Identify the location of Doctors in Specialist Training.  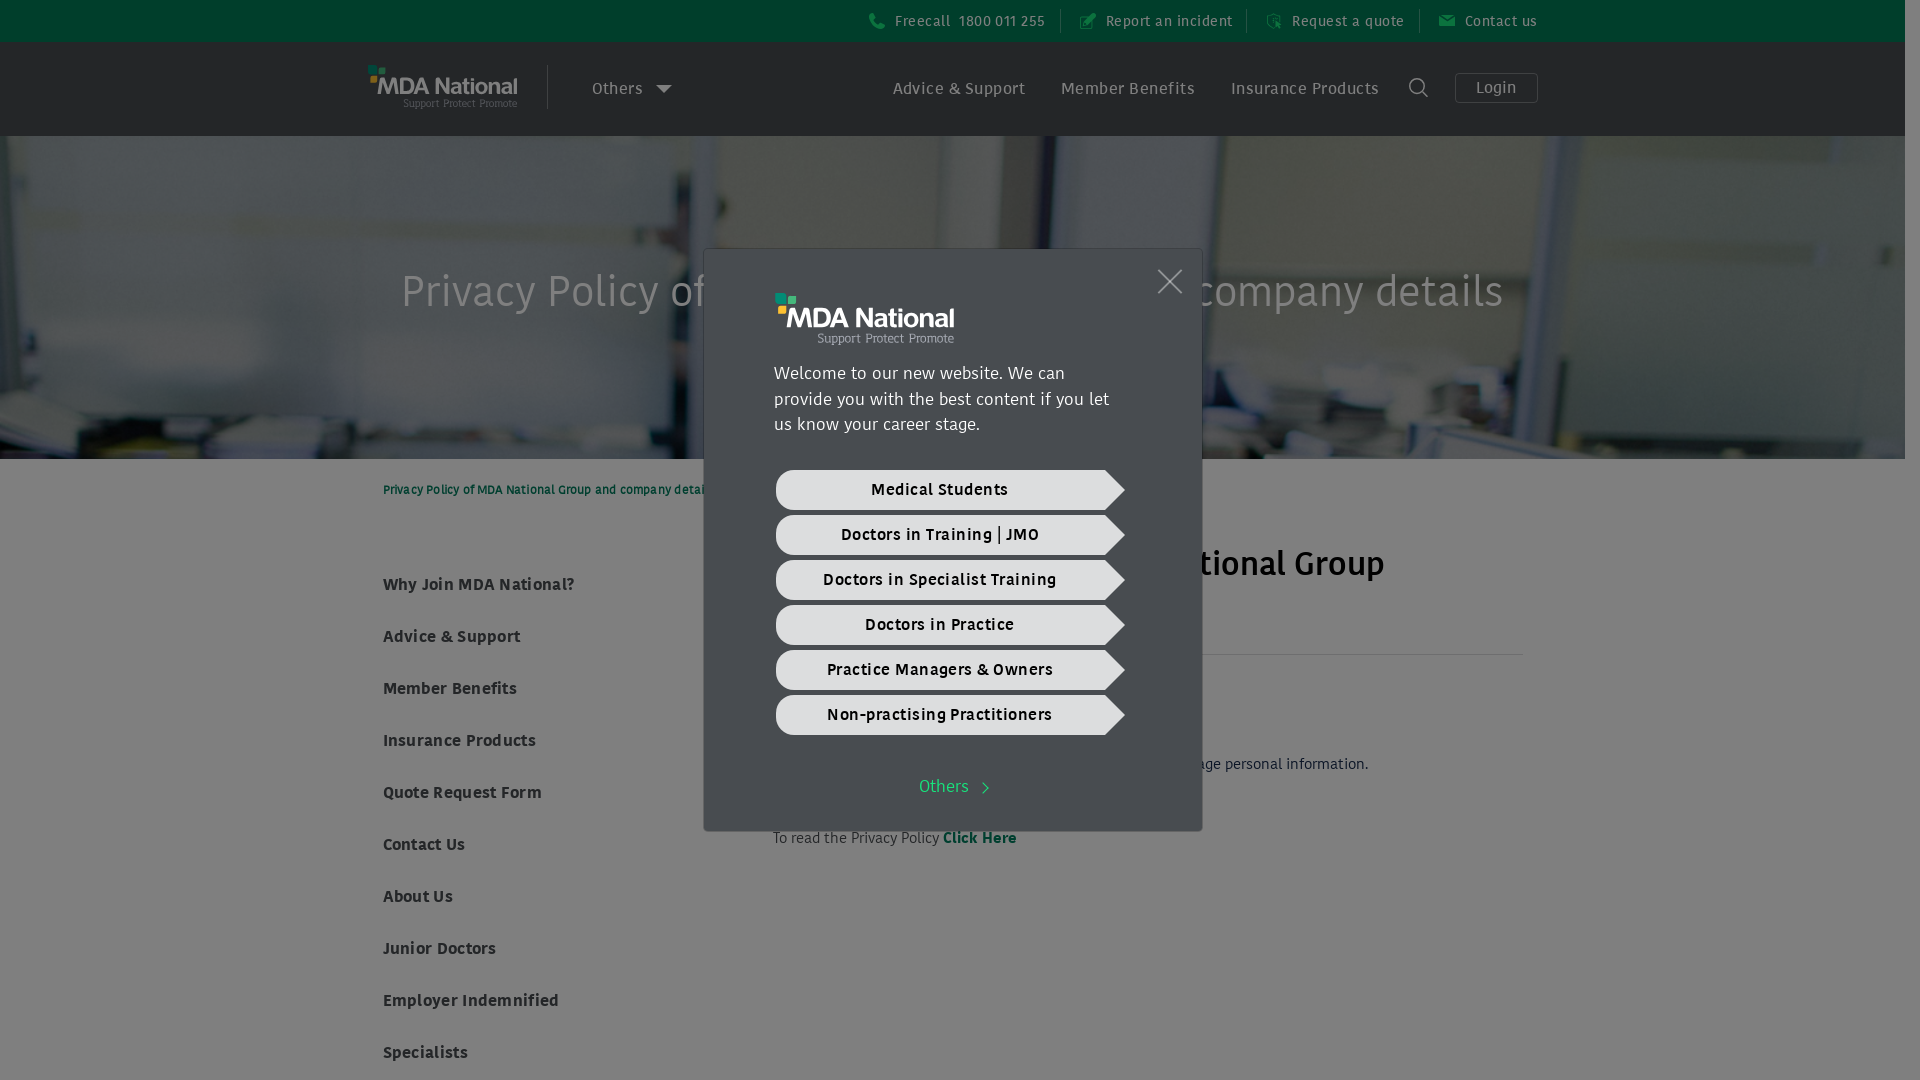
(940, 580).